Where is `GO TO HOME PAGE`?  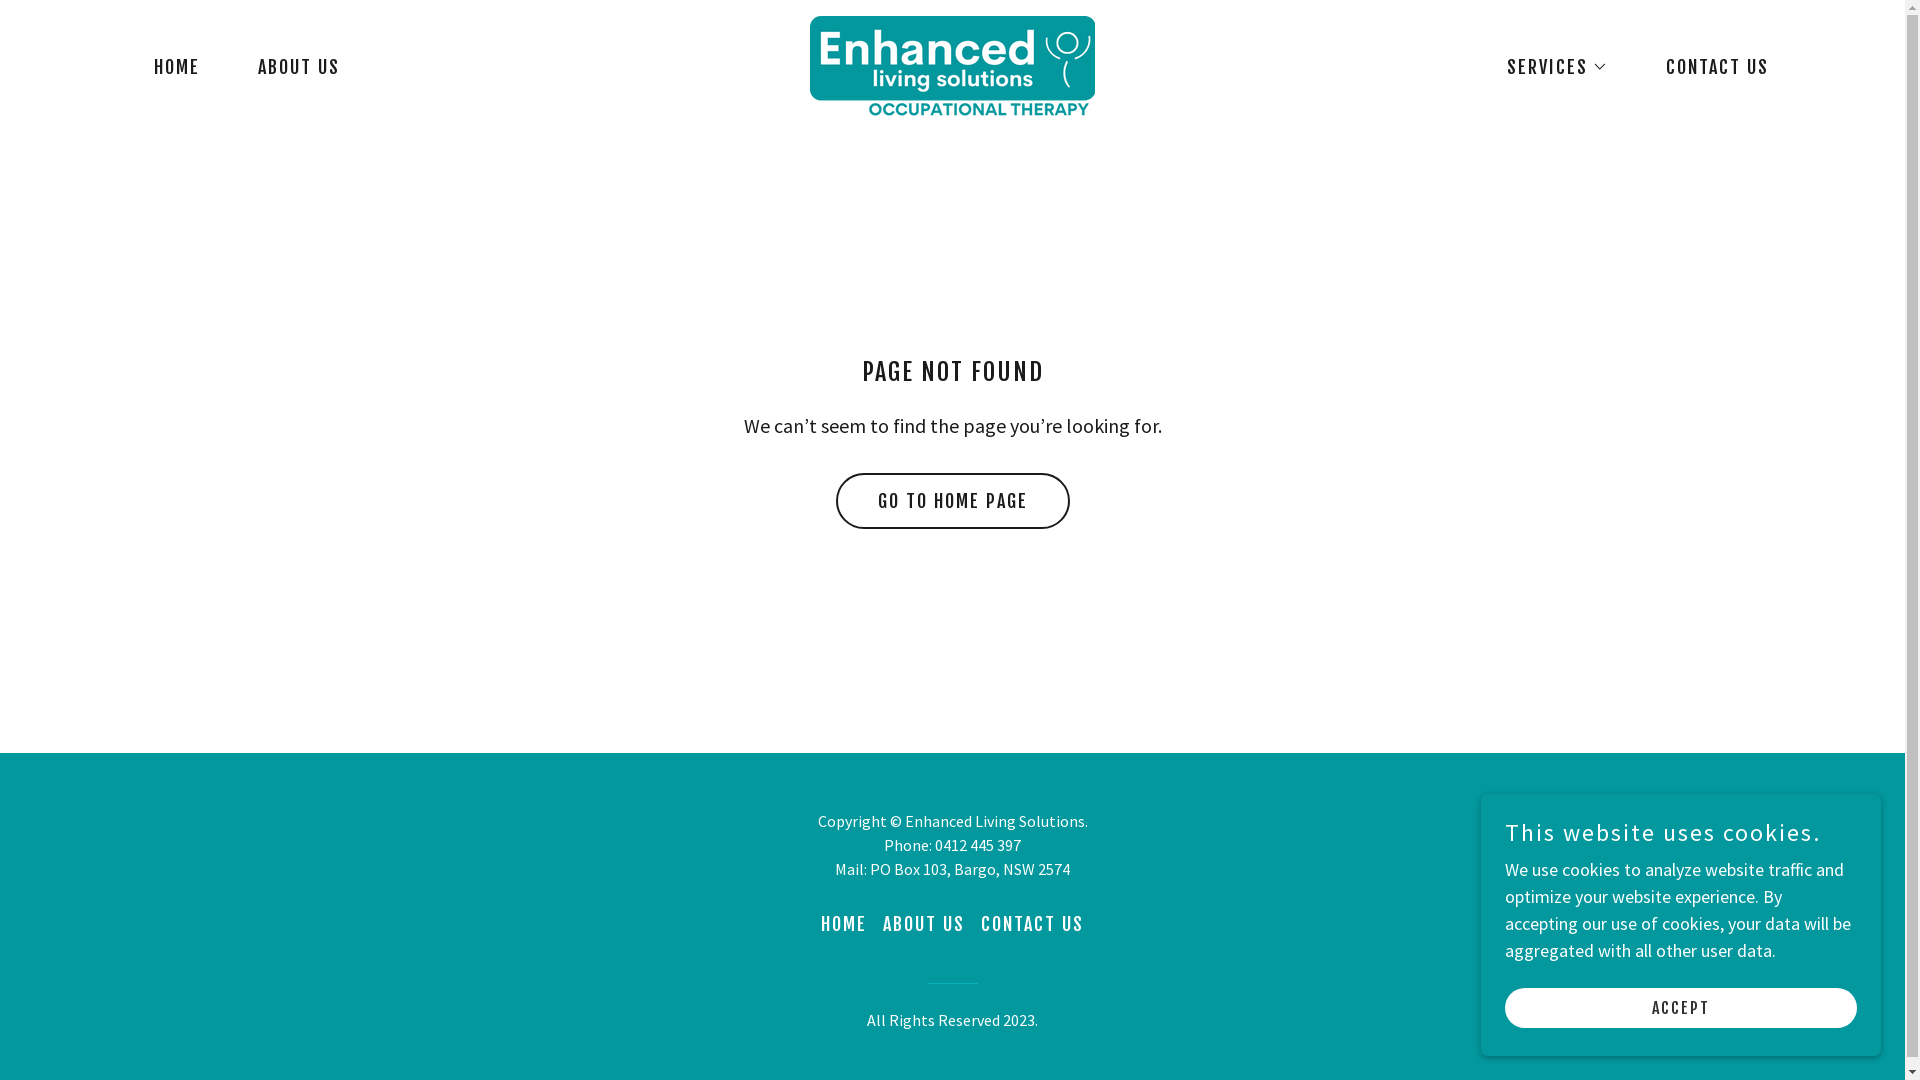 GO TO HOME PAGE is located at coordinates (953, 501).